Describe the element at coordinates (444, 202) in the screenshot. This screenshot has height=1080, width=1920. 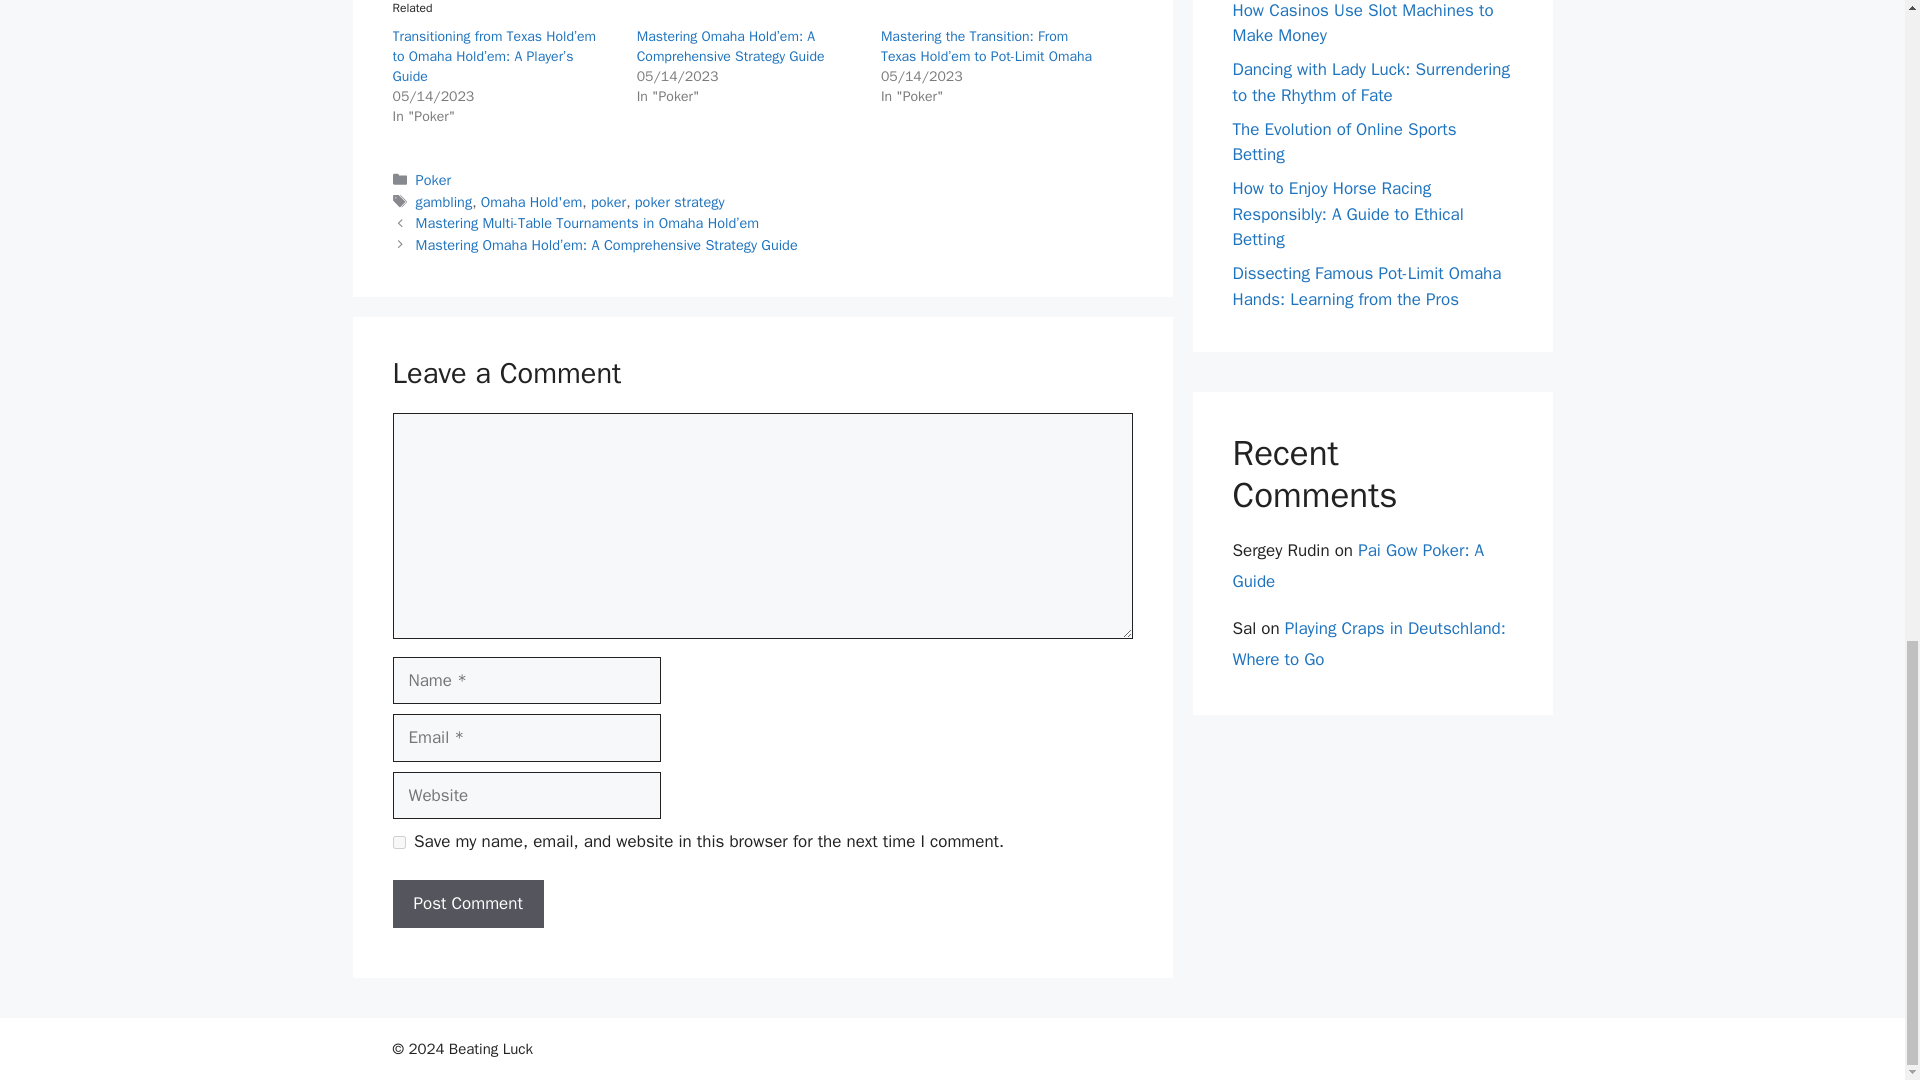
I see `gambling` at that location.